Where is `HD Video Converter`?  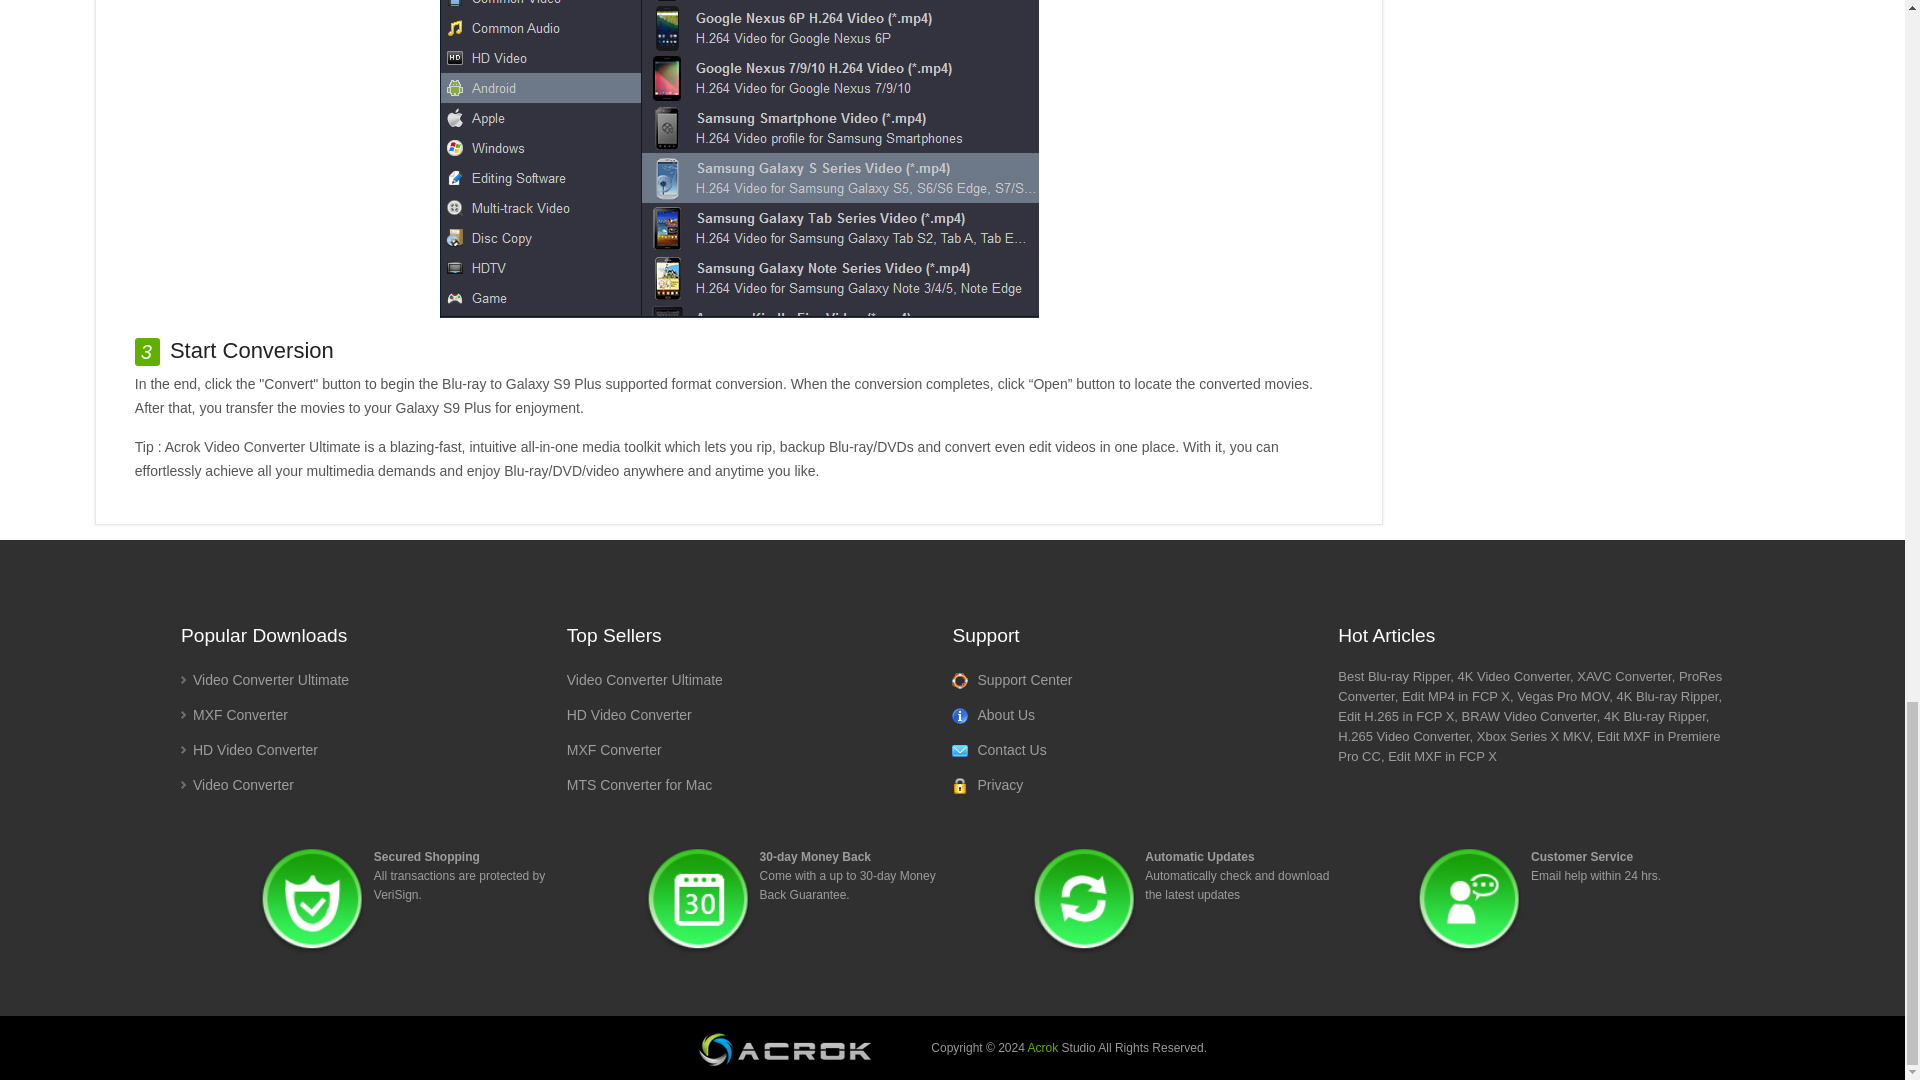 HD Video Converter is located at coordinates (249, 750).